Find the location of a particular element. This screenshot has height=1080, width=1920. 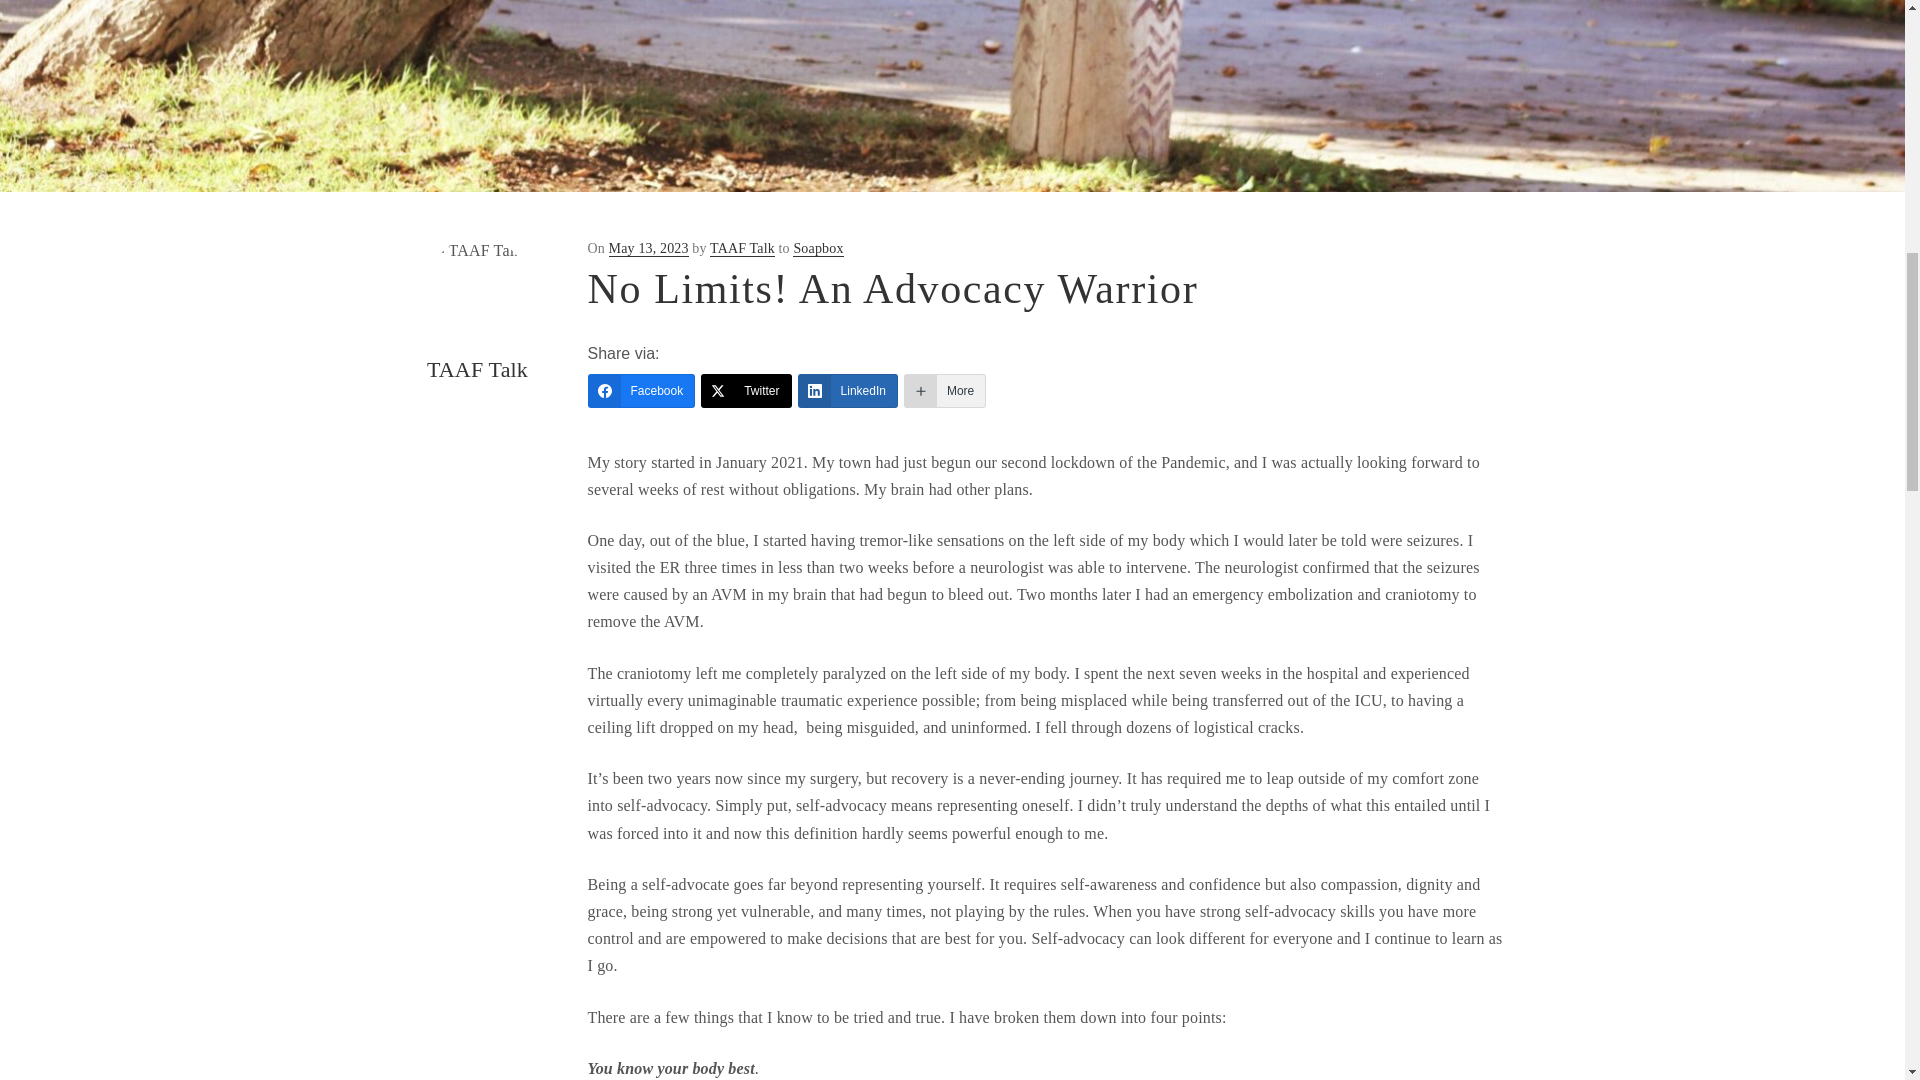

TAAF Talk is located at coordinates (742, 248).